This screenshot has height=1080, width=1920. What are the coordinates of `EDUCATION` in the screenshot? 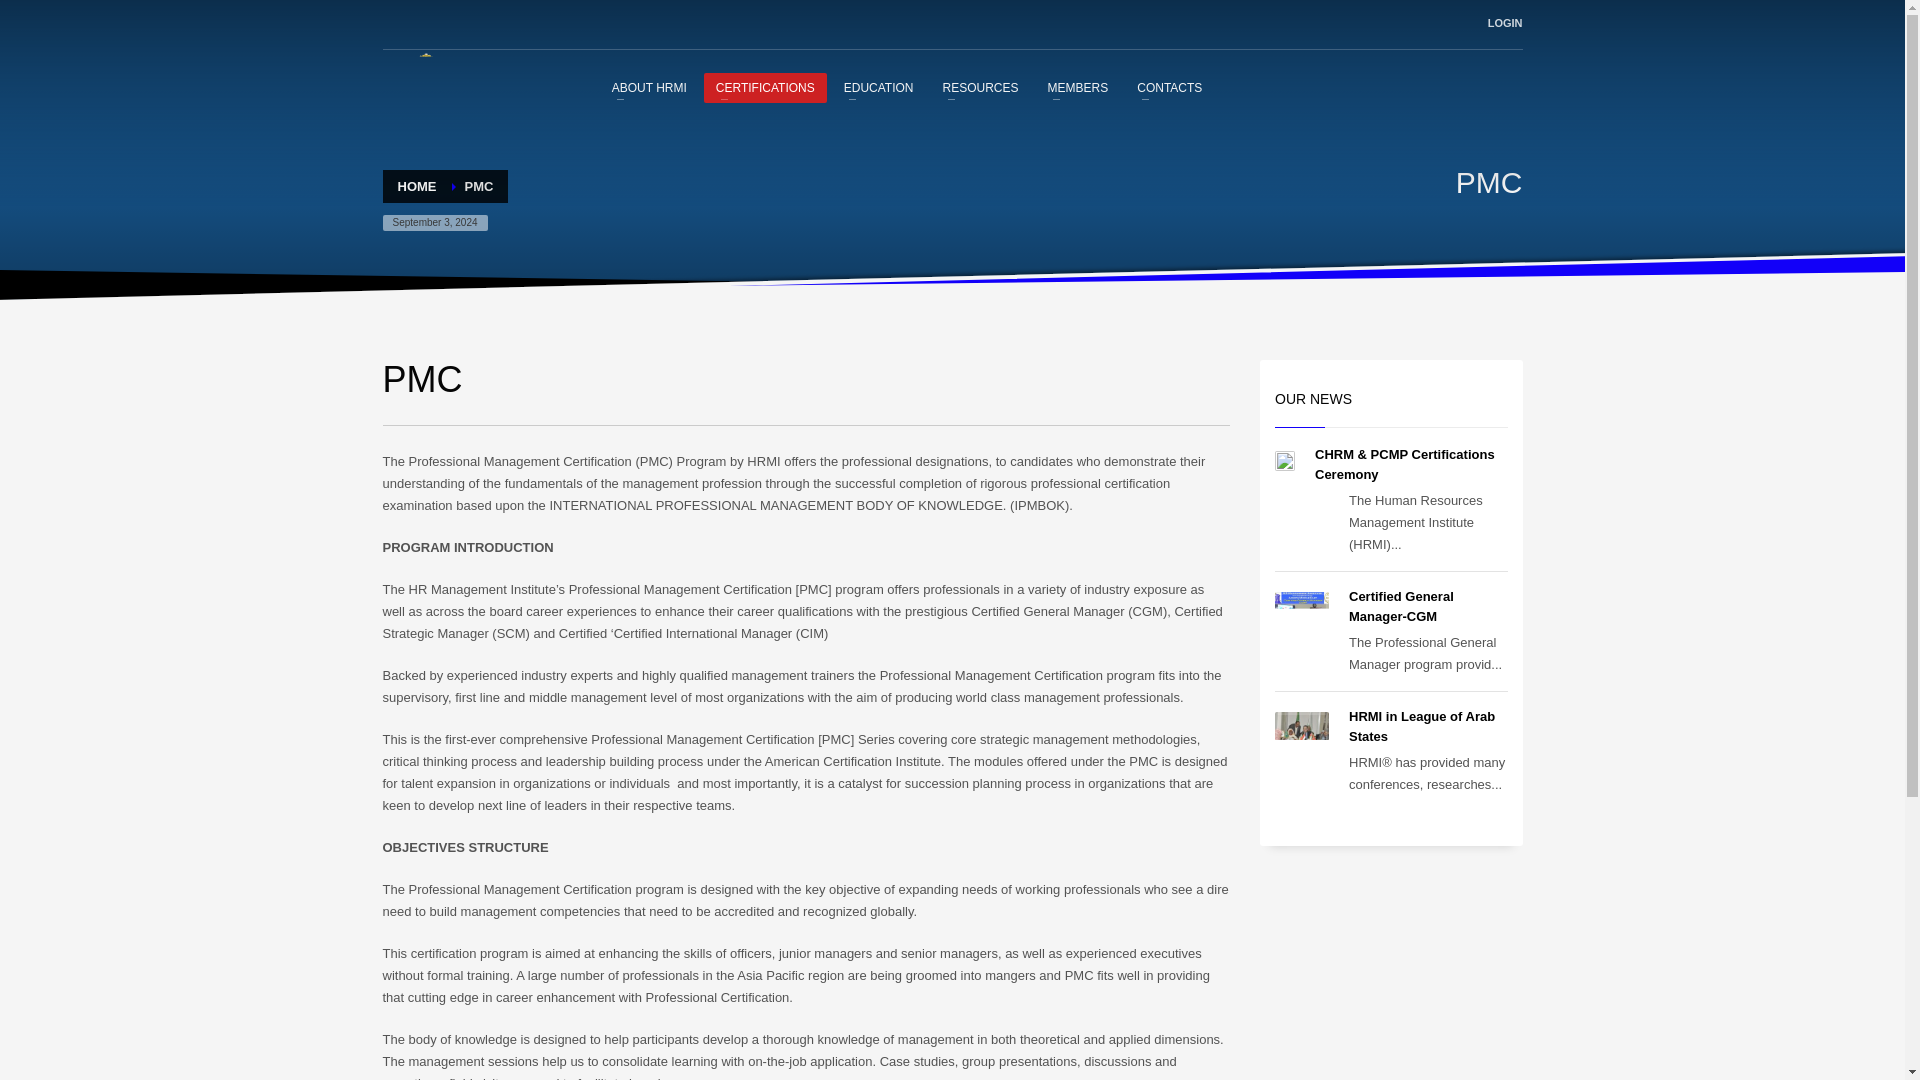 It's located at (878, 87).